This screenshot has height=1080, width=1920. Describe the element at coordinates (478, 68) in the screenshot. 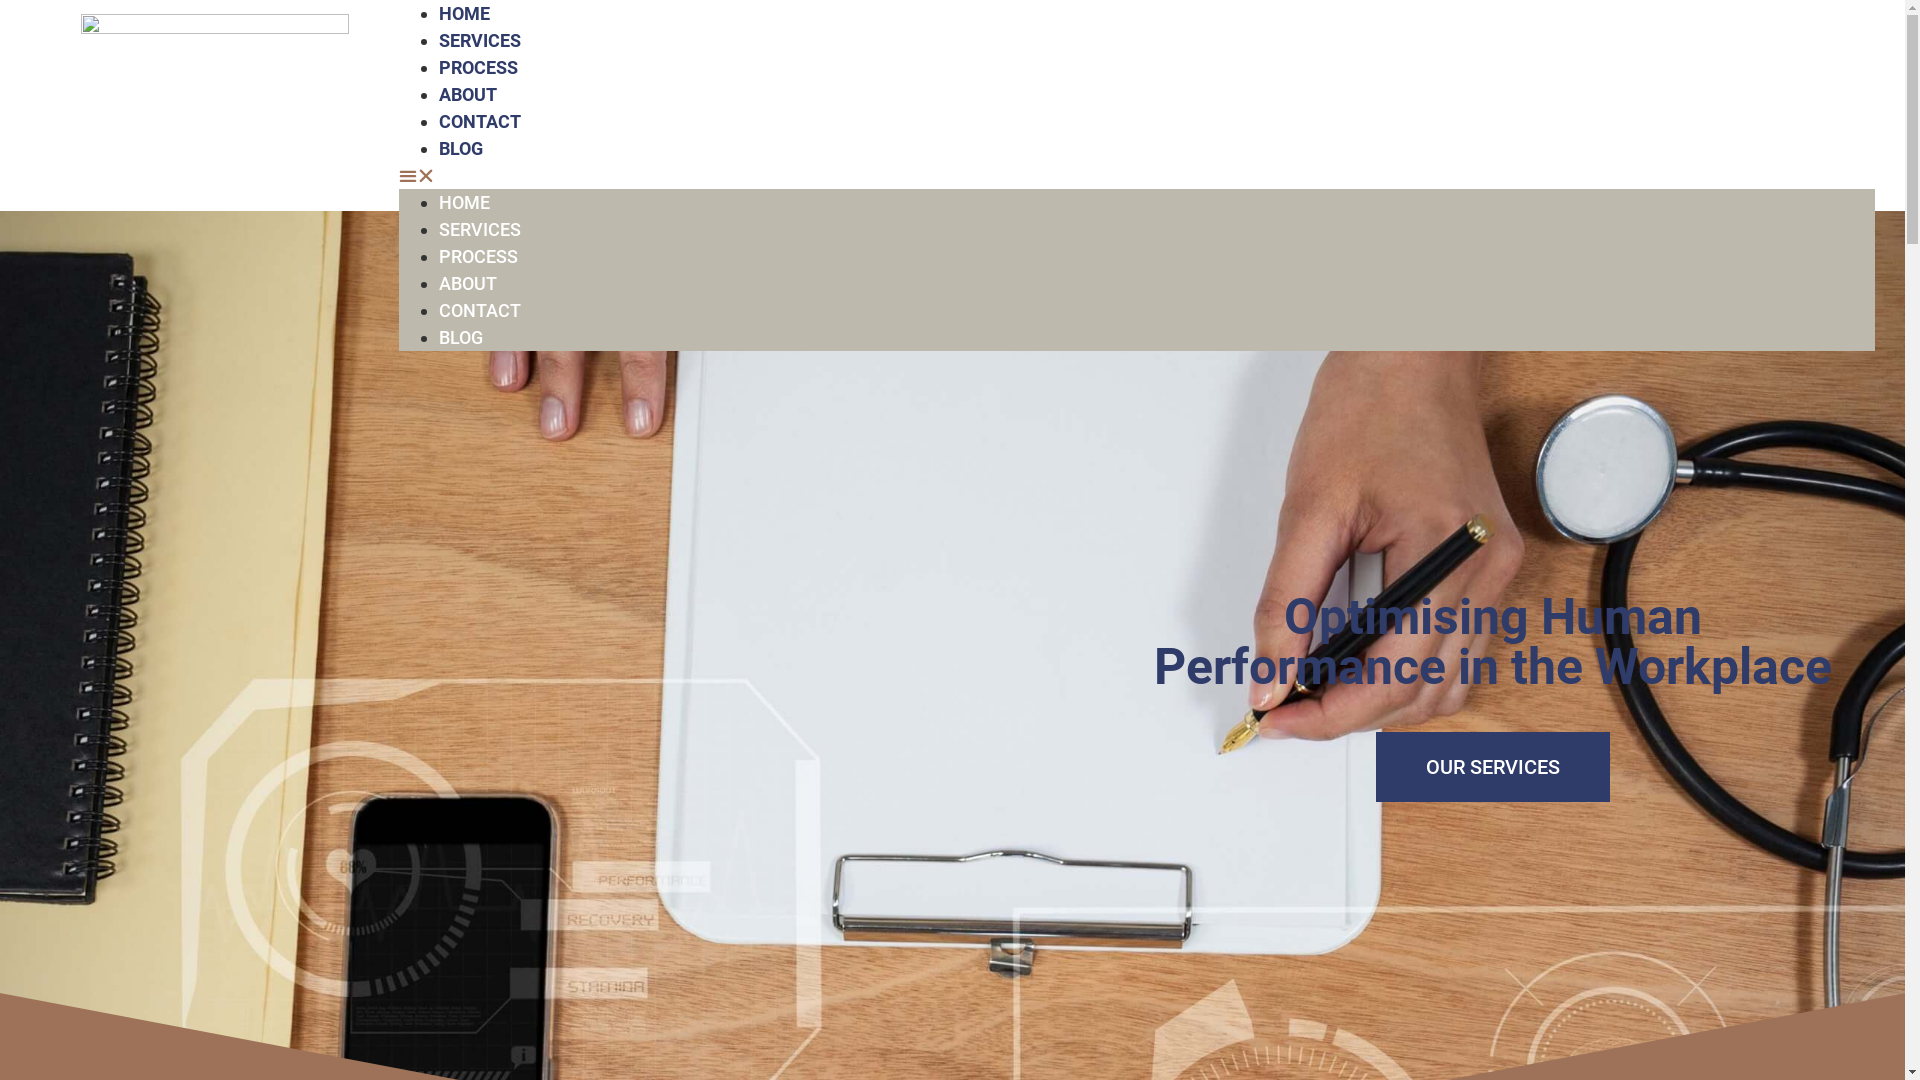

I see `PROCESS` at that location.